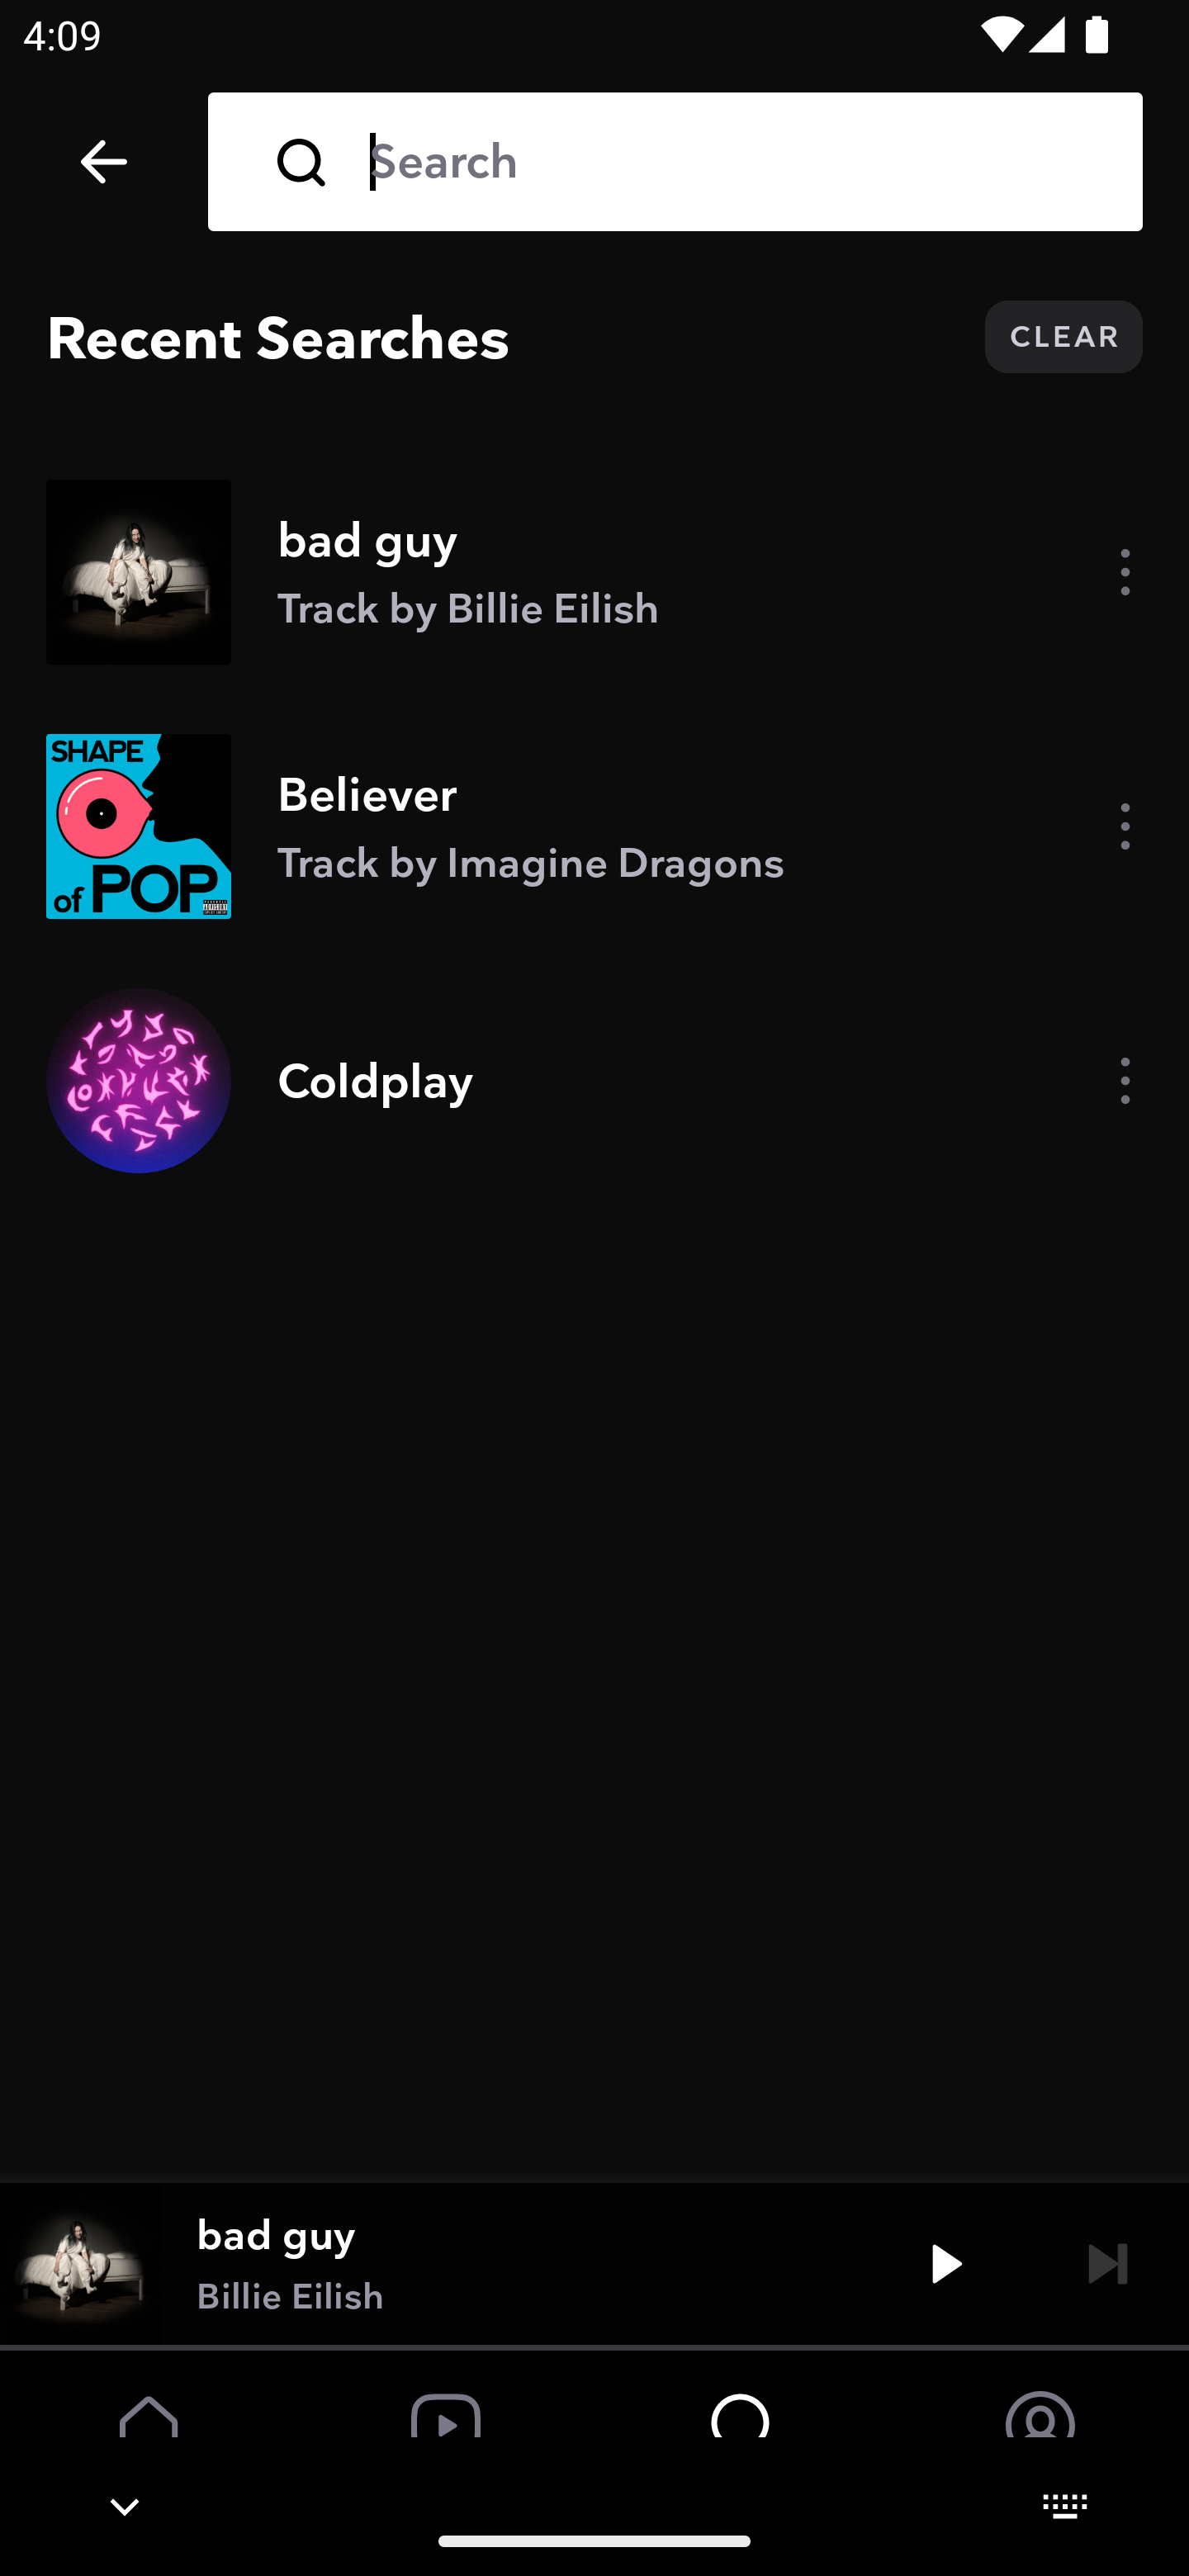  What do you see at coordinates (594, 571) in the screenshot?
I see `bad guy Track by Billie Eilish` at bounding box center [594, 571].